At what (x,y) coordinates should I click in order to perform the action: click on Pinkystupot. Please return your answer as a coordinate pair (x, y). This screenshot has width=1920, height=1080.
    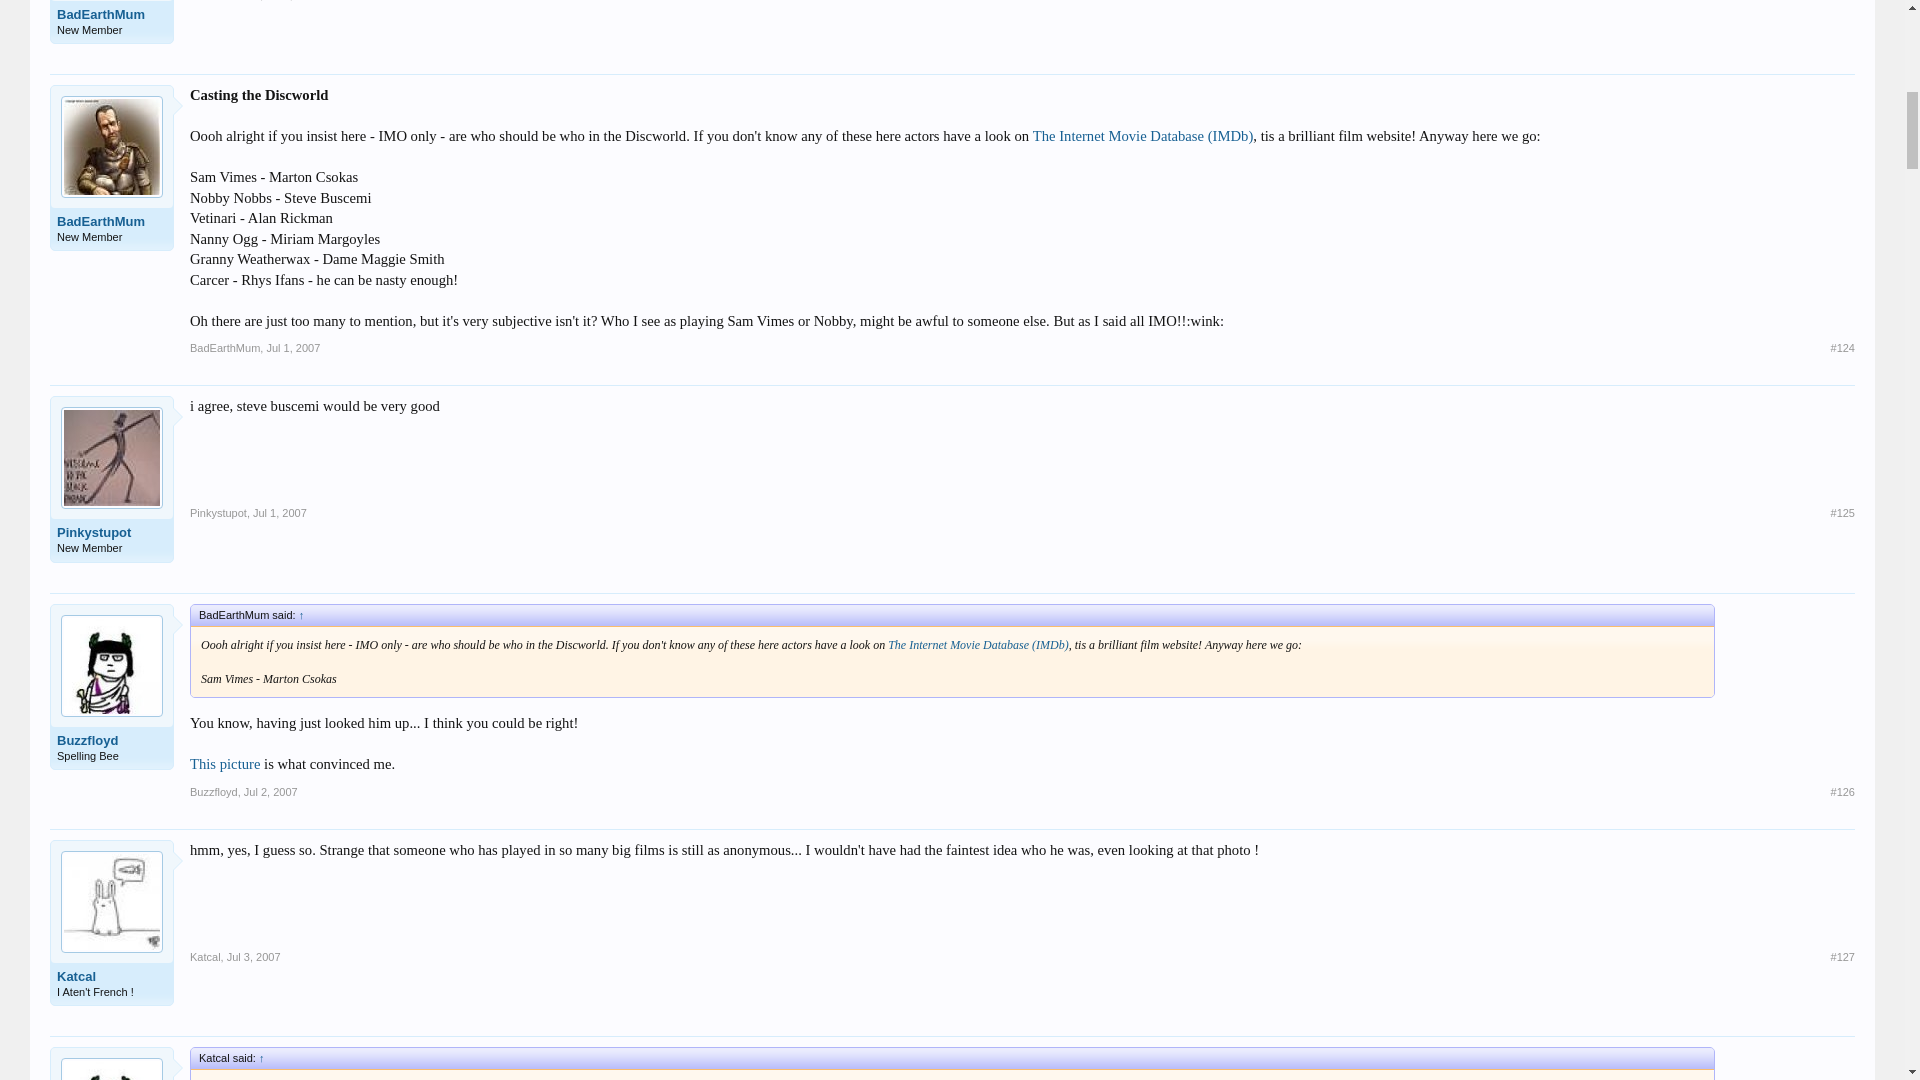
    Looking at the image, I should click on (112, 532).